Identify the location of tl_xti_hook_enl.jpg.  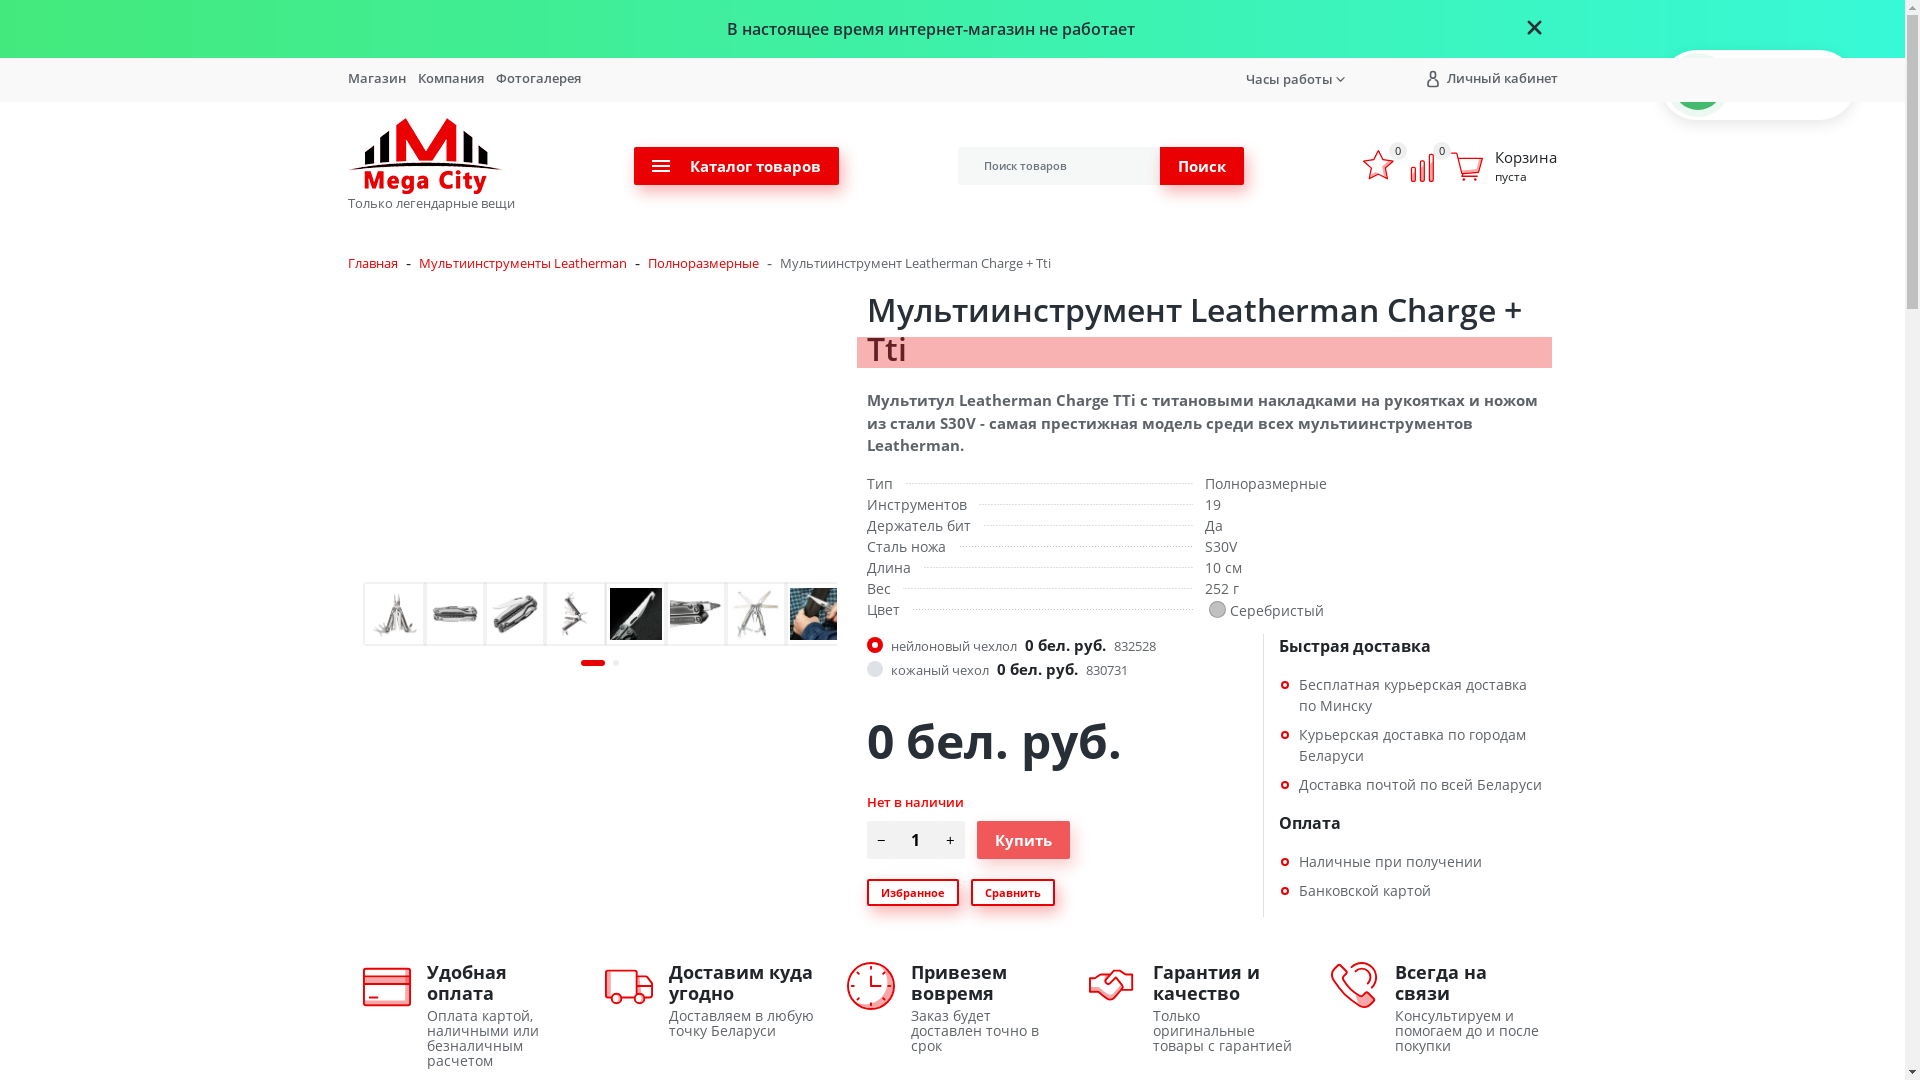
(636, 614).